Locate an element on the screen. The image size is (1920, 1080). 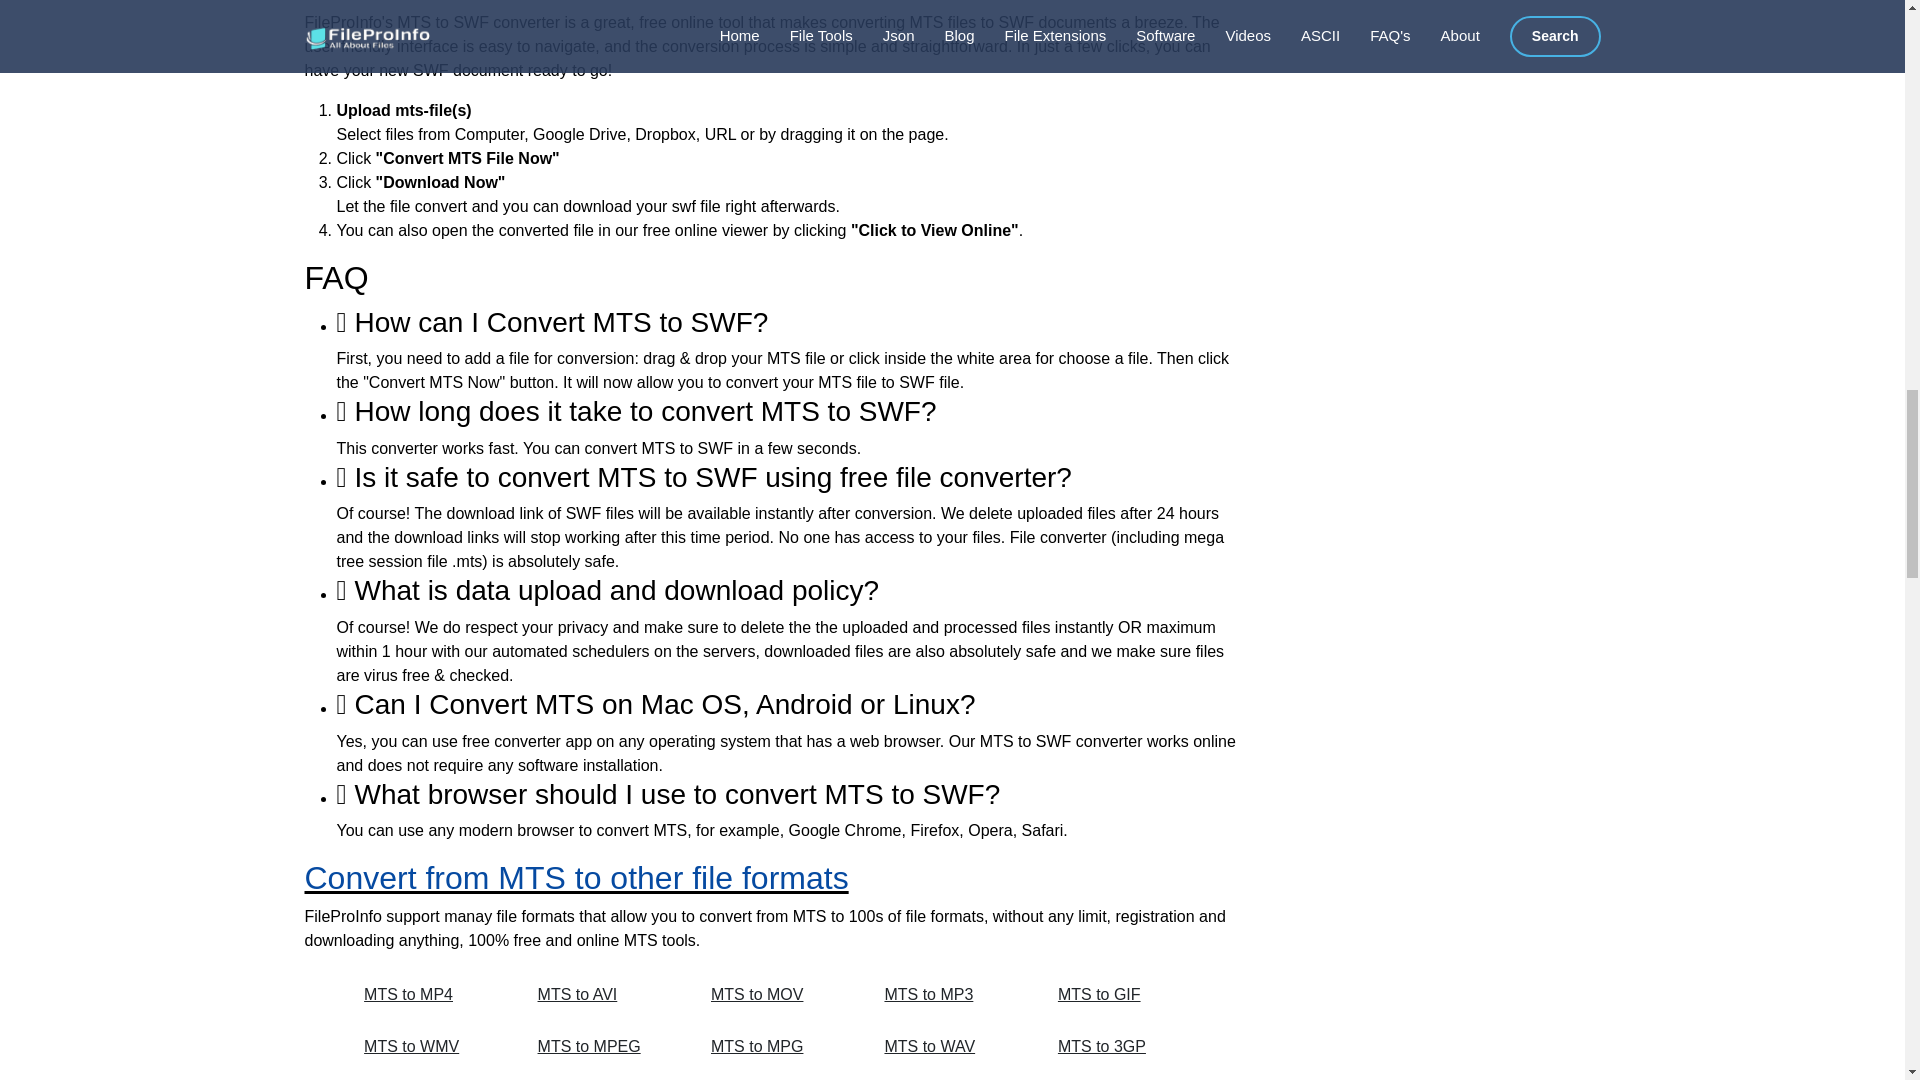
MTS to MP4 is located at coordinates (428, 995).